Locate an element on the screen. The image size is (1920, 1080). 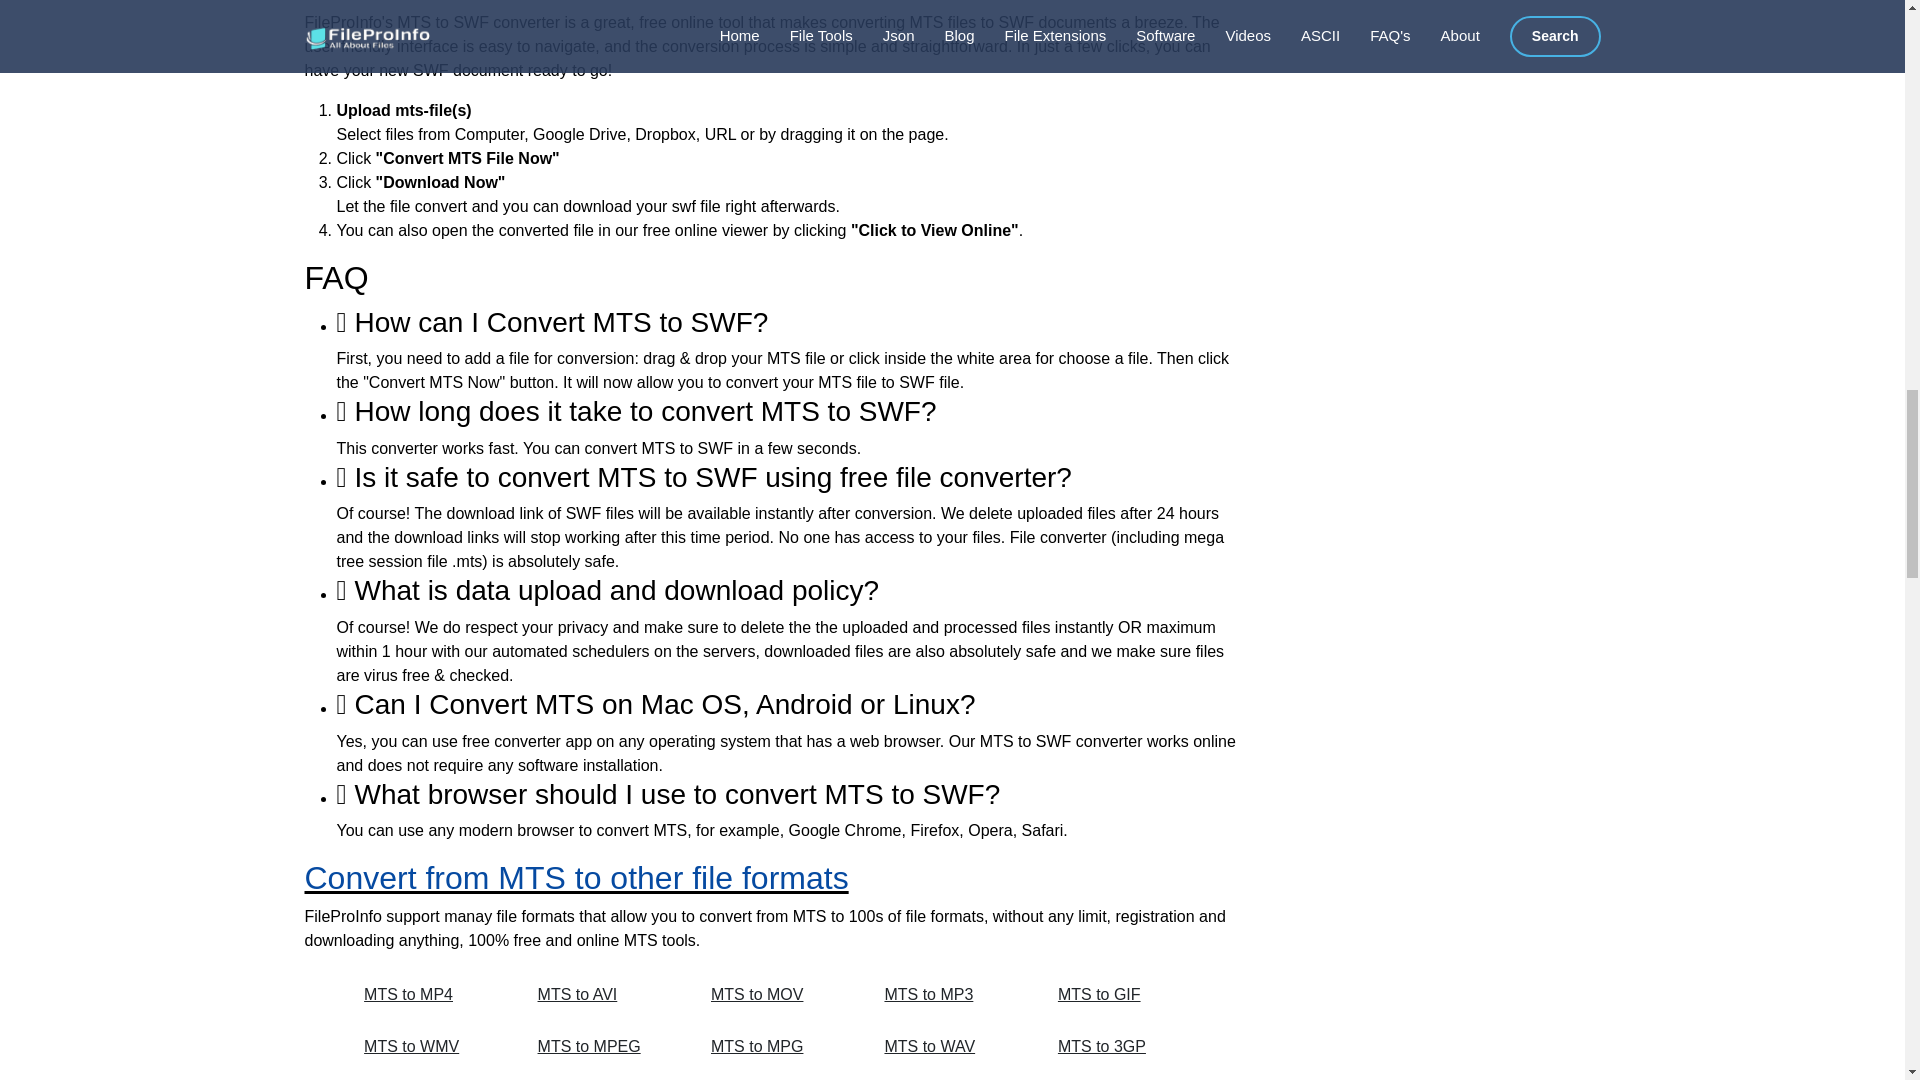
MTS to MP4 is located at coordinates (428, 995).